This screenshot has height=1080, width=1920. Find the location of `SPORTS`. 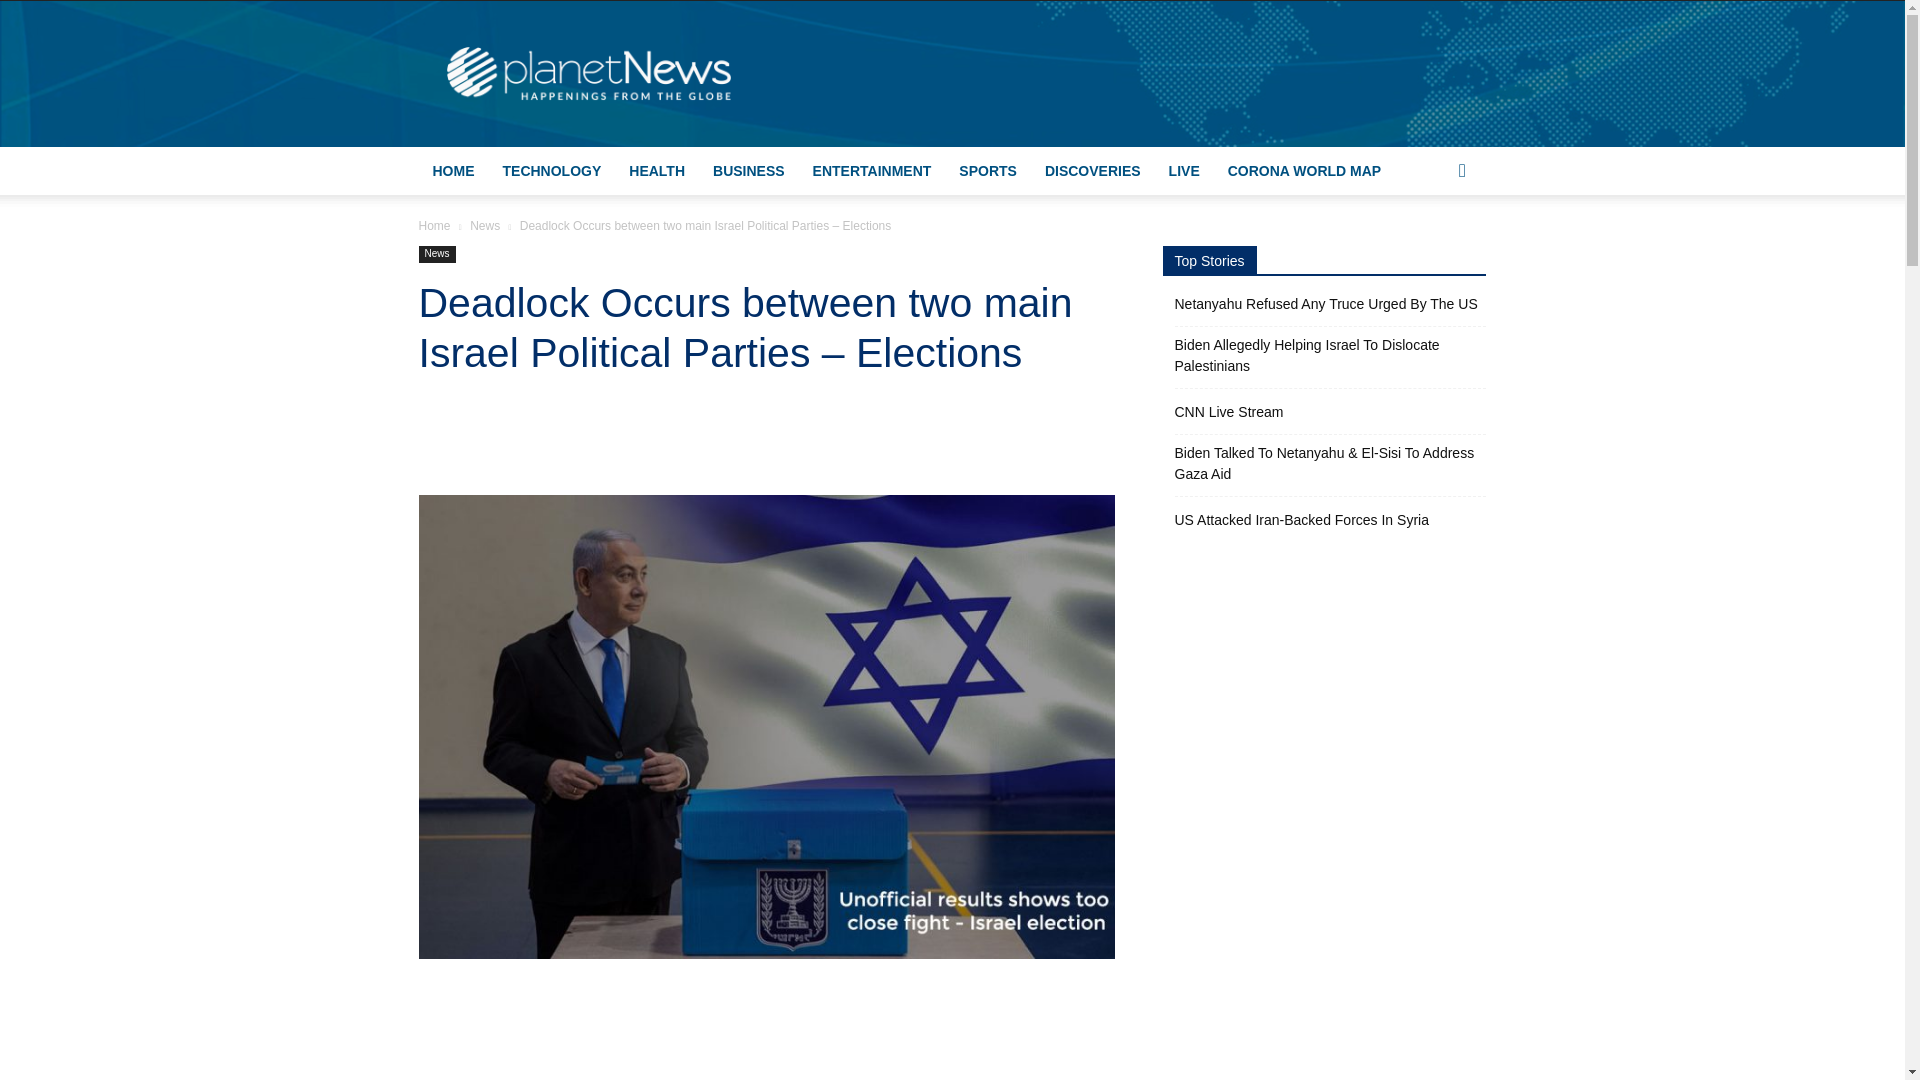

SPORTS is located at coordinates (988, 170).